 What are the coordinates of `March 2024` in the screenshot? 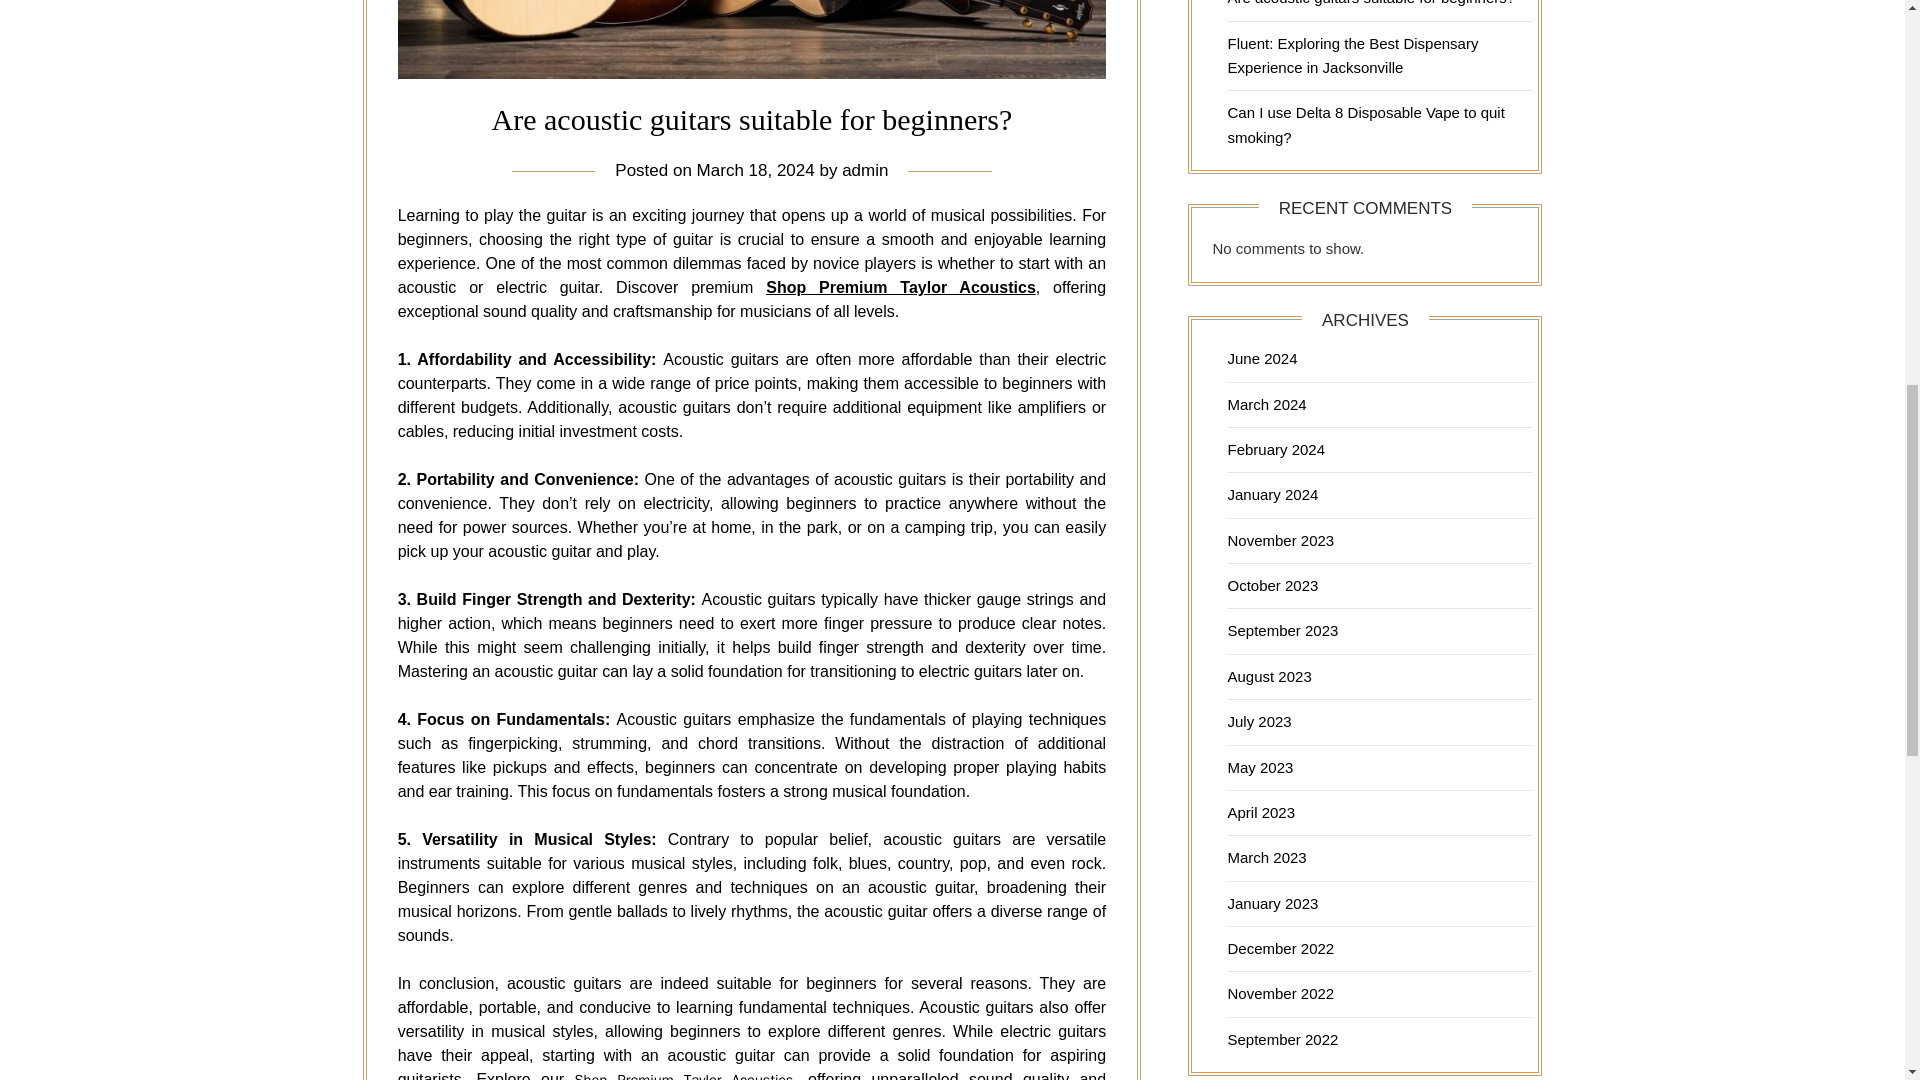 It's located at (1266, 404).